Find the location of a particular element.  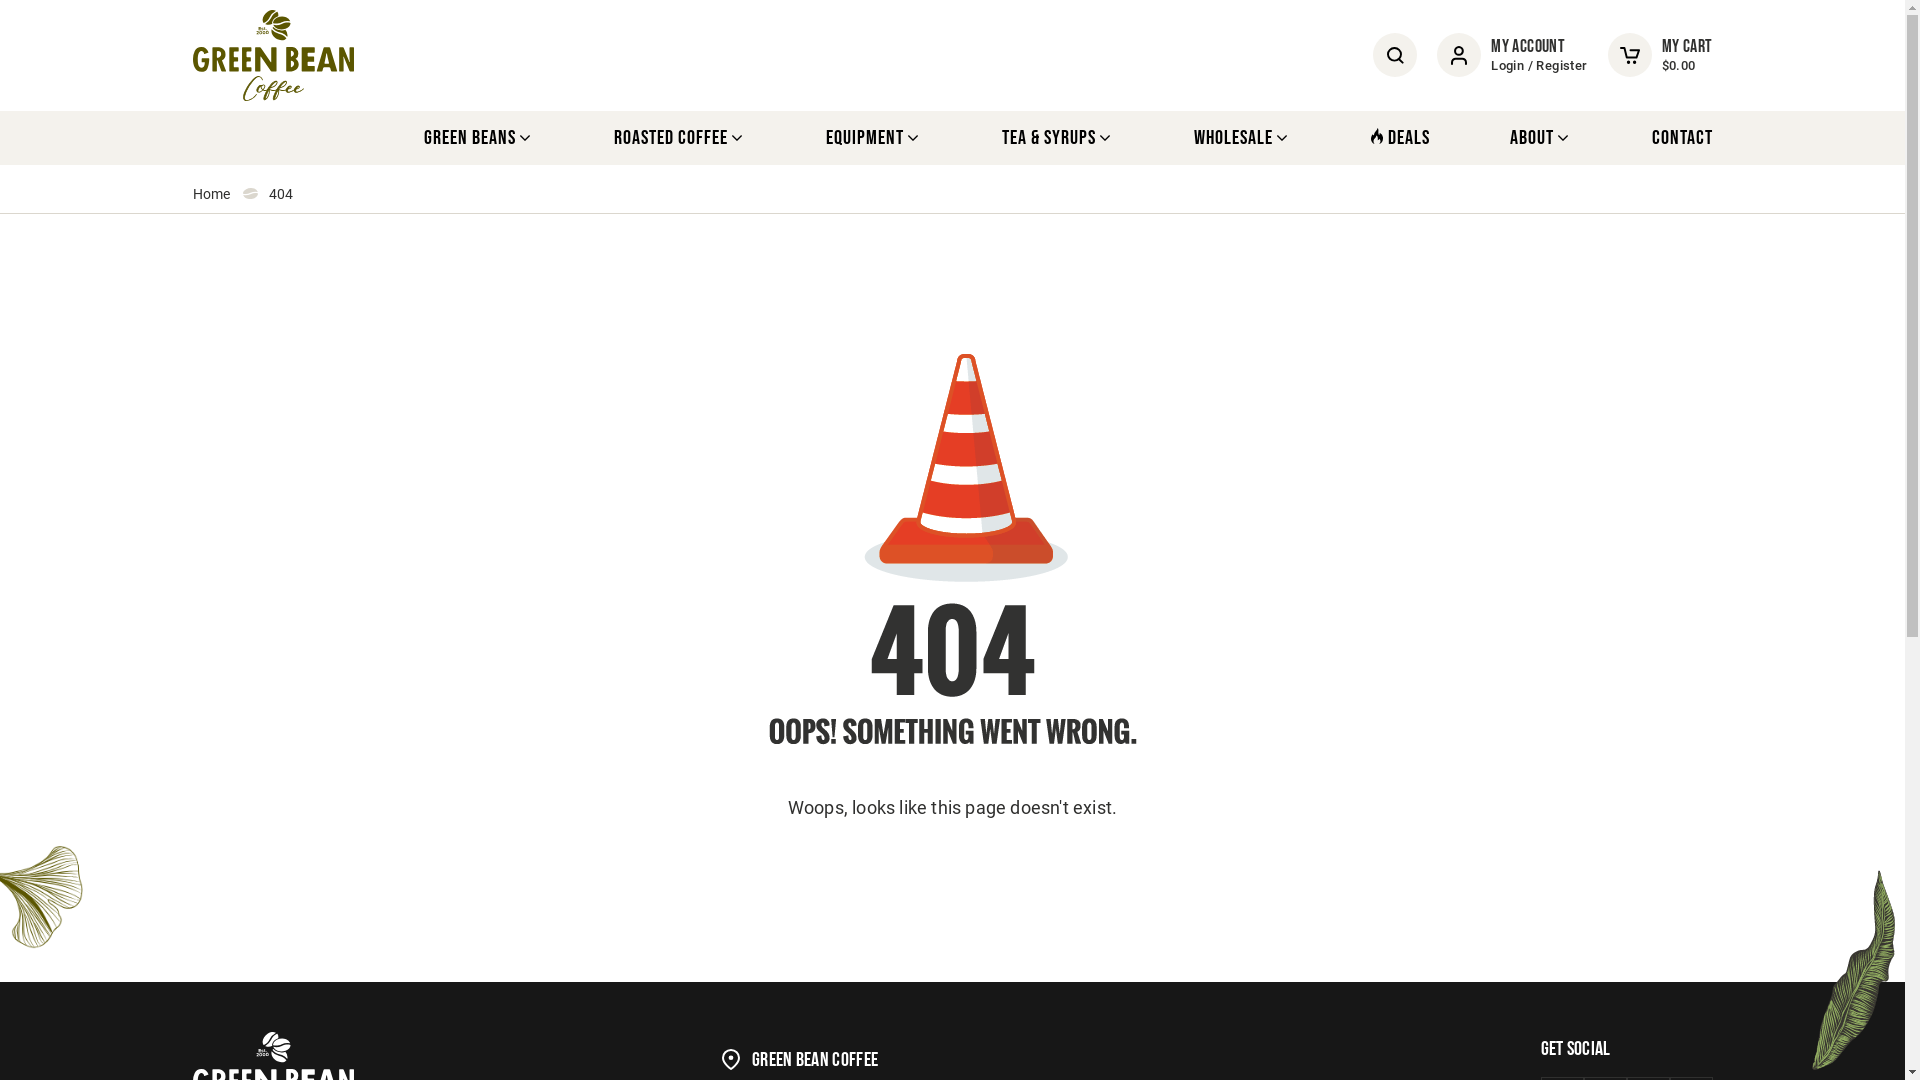

MY ACCOUNT
Login / Register is located at coordinates (1512, 55).